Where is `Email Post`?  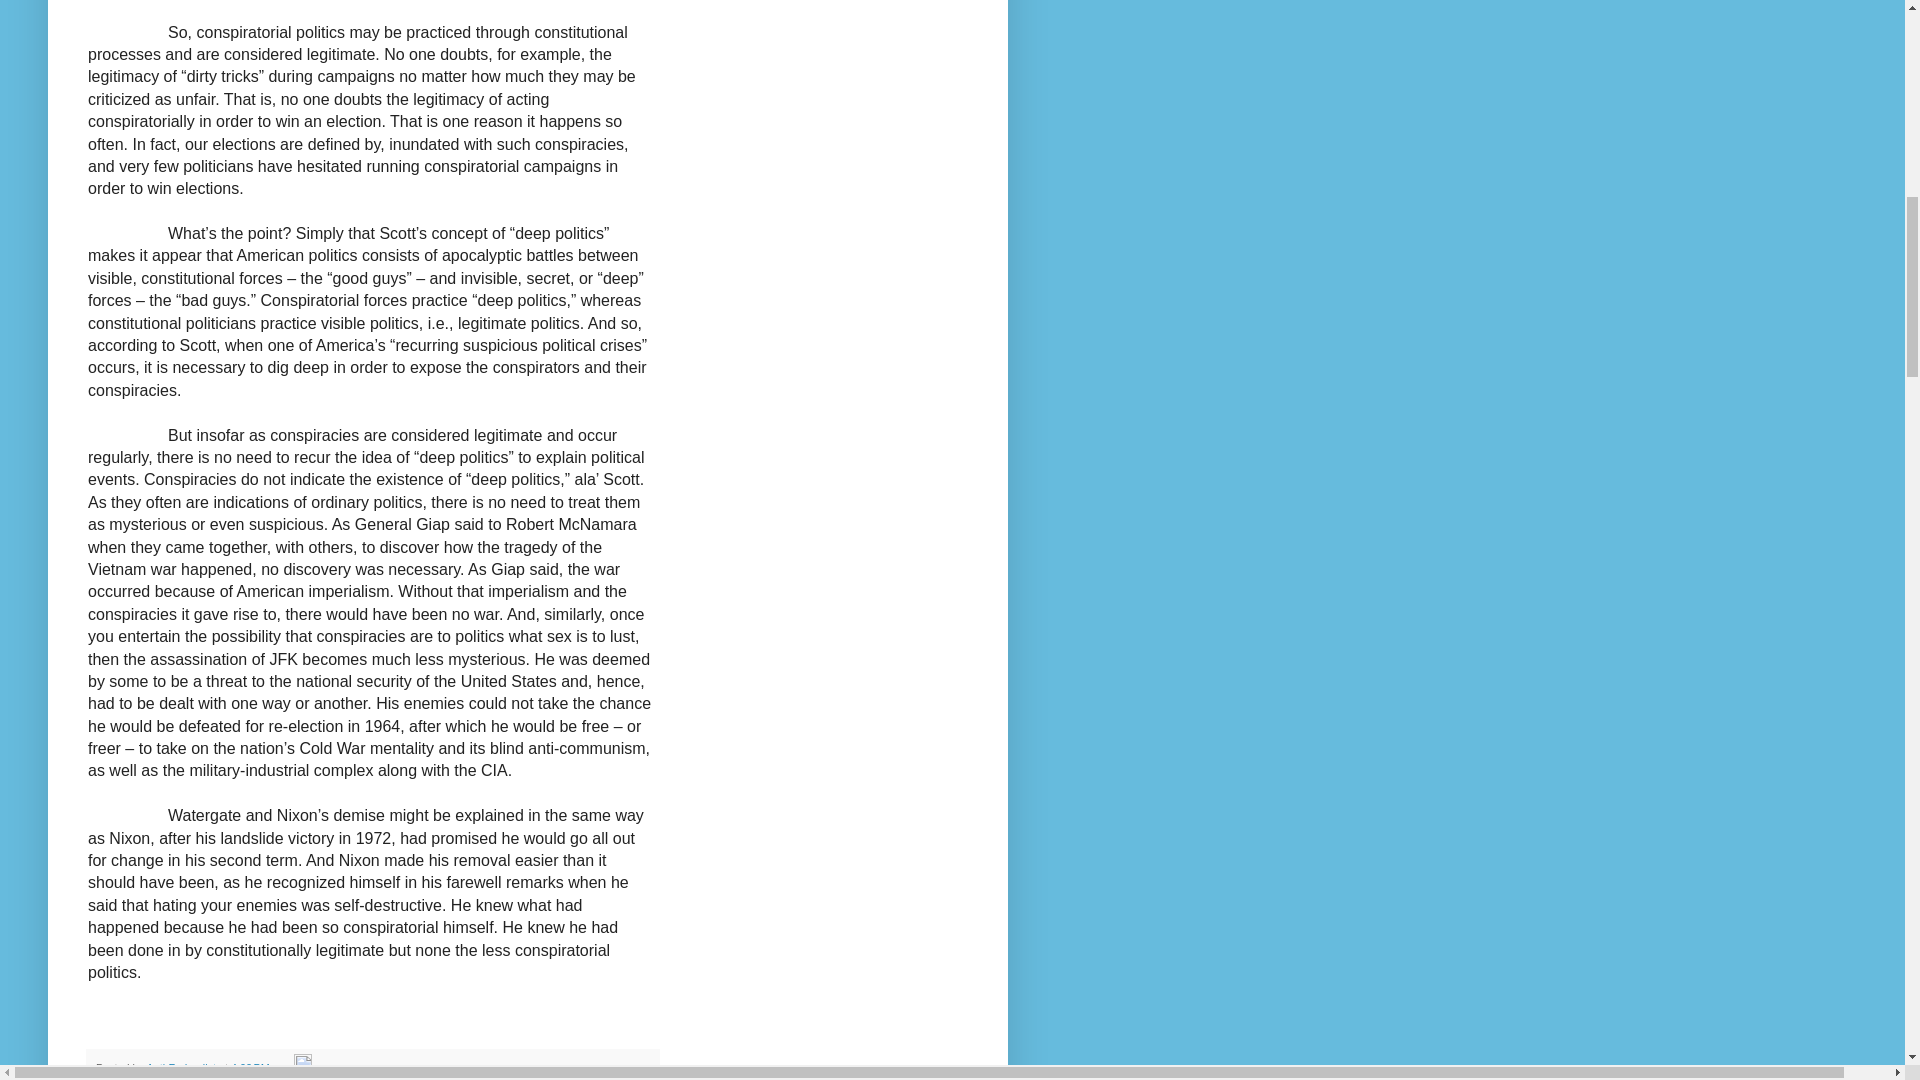
Email Post is located at coordinates (282, 1067).